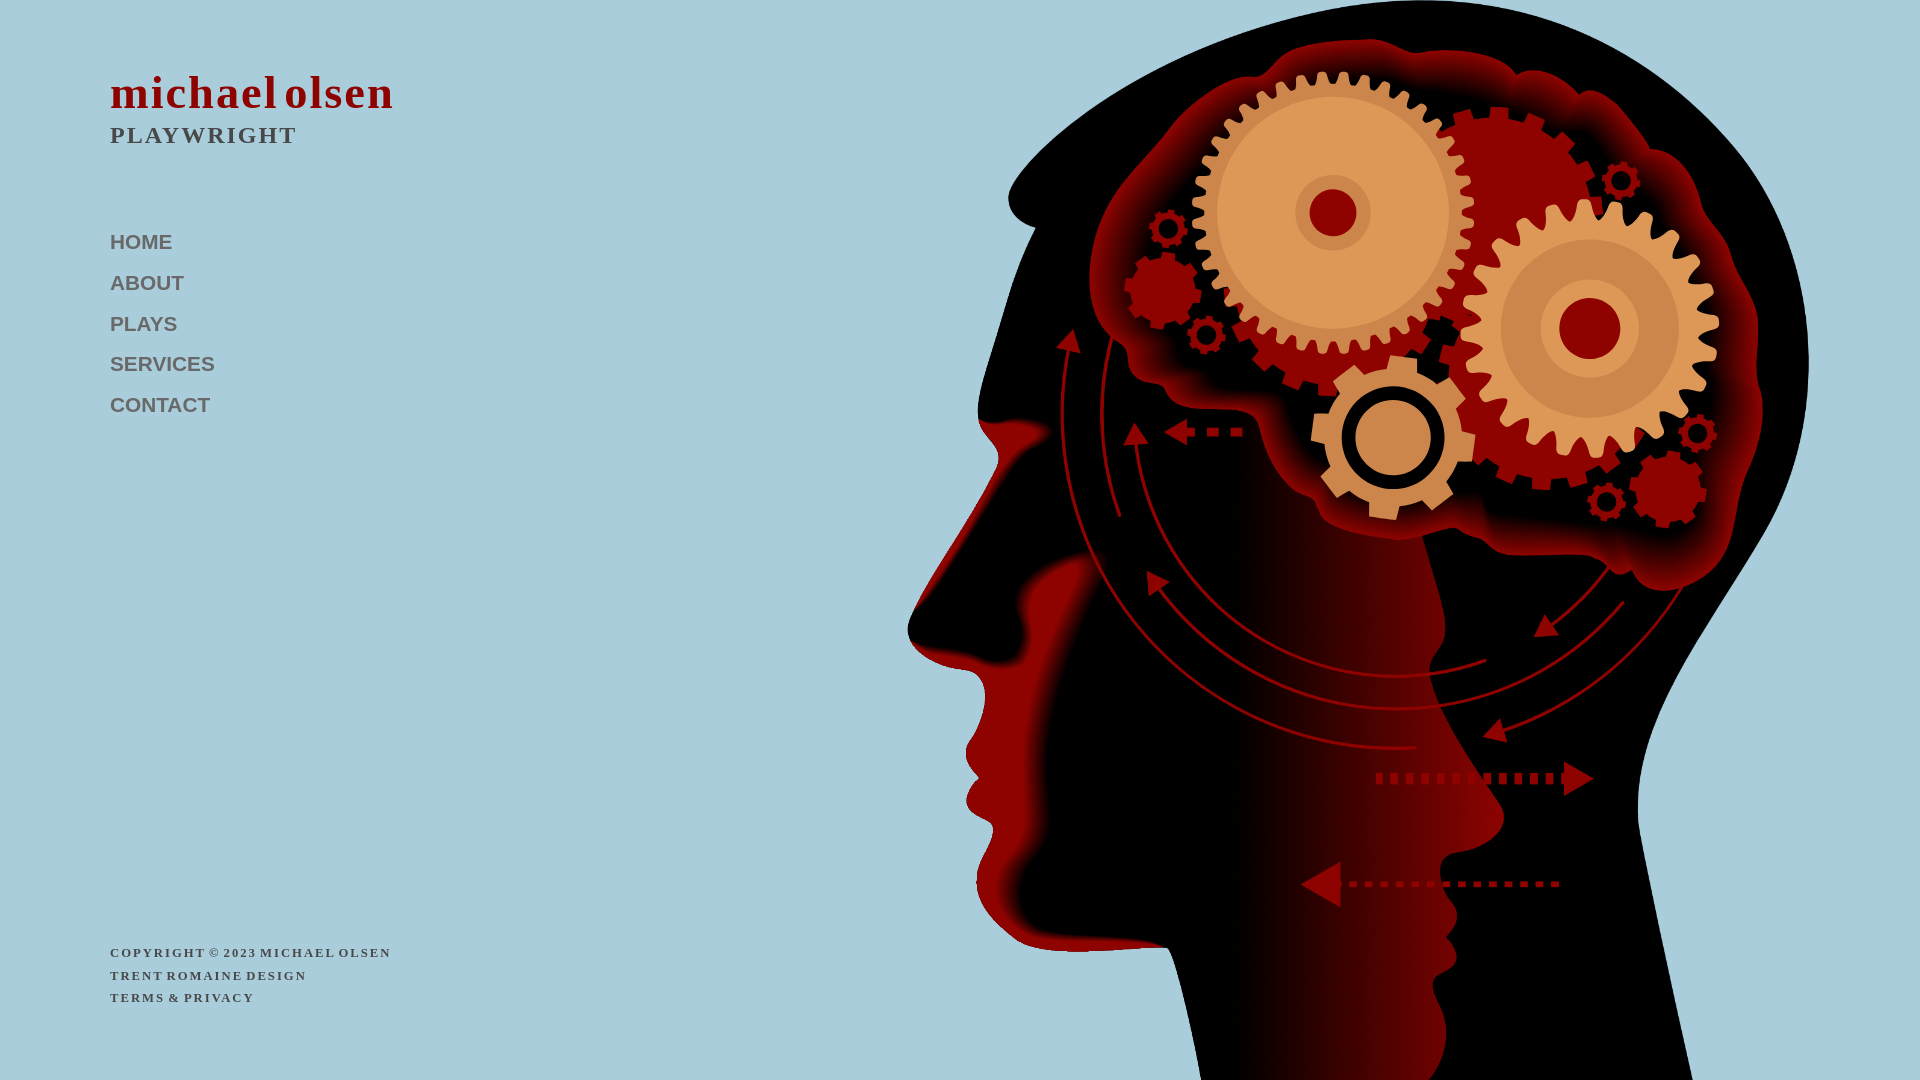 The image size is (1920, 1080). Describe the element at coordinates (328, 242) in the screenshot. I see `HOME` at that location.